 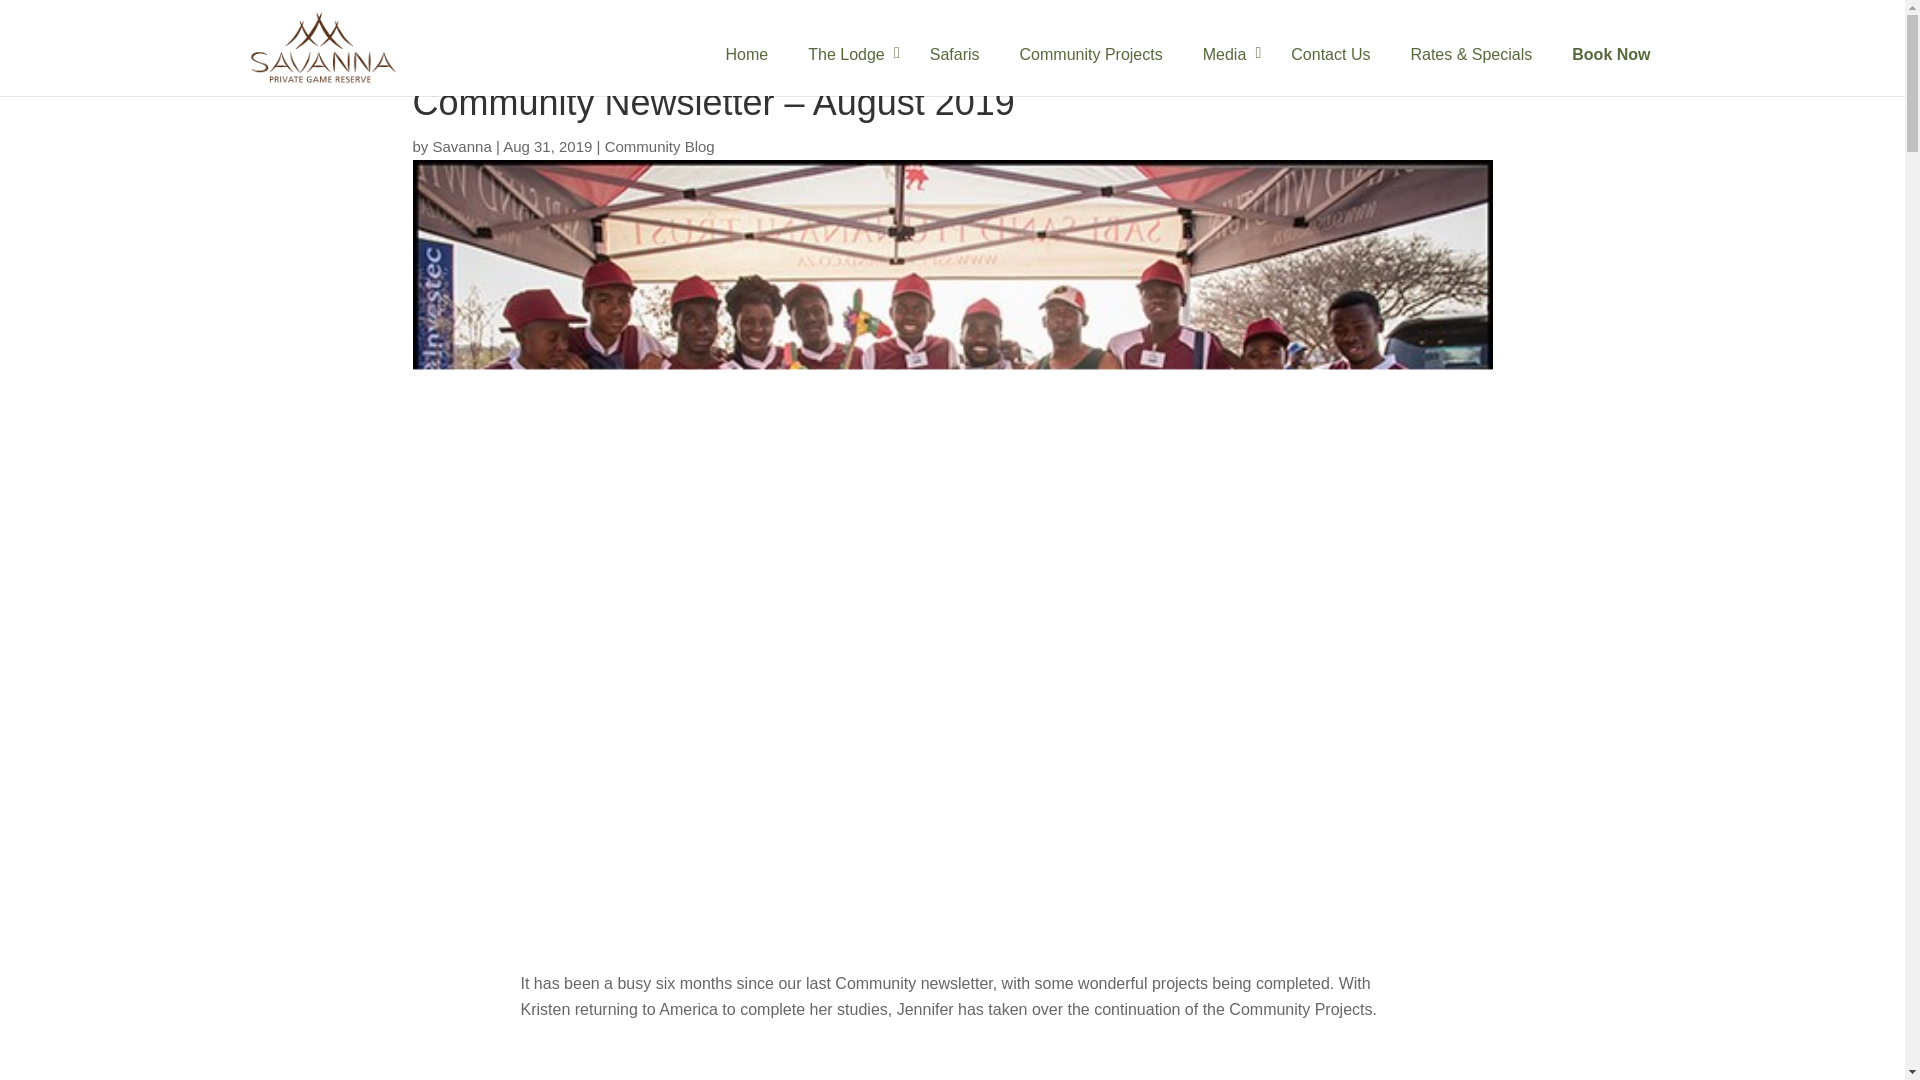 I want to click on Community Blog, so click(x=659, y=146).